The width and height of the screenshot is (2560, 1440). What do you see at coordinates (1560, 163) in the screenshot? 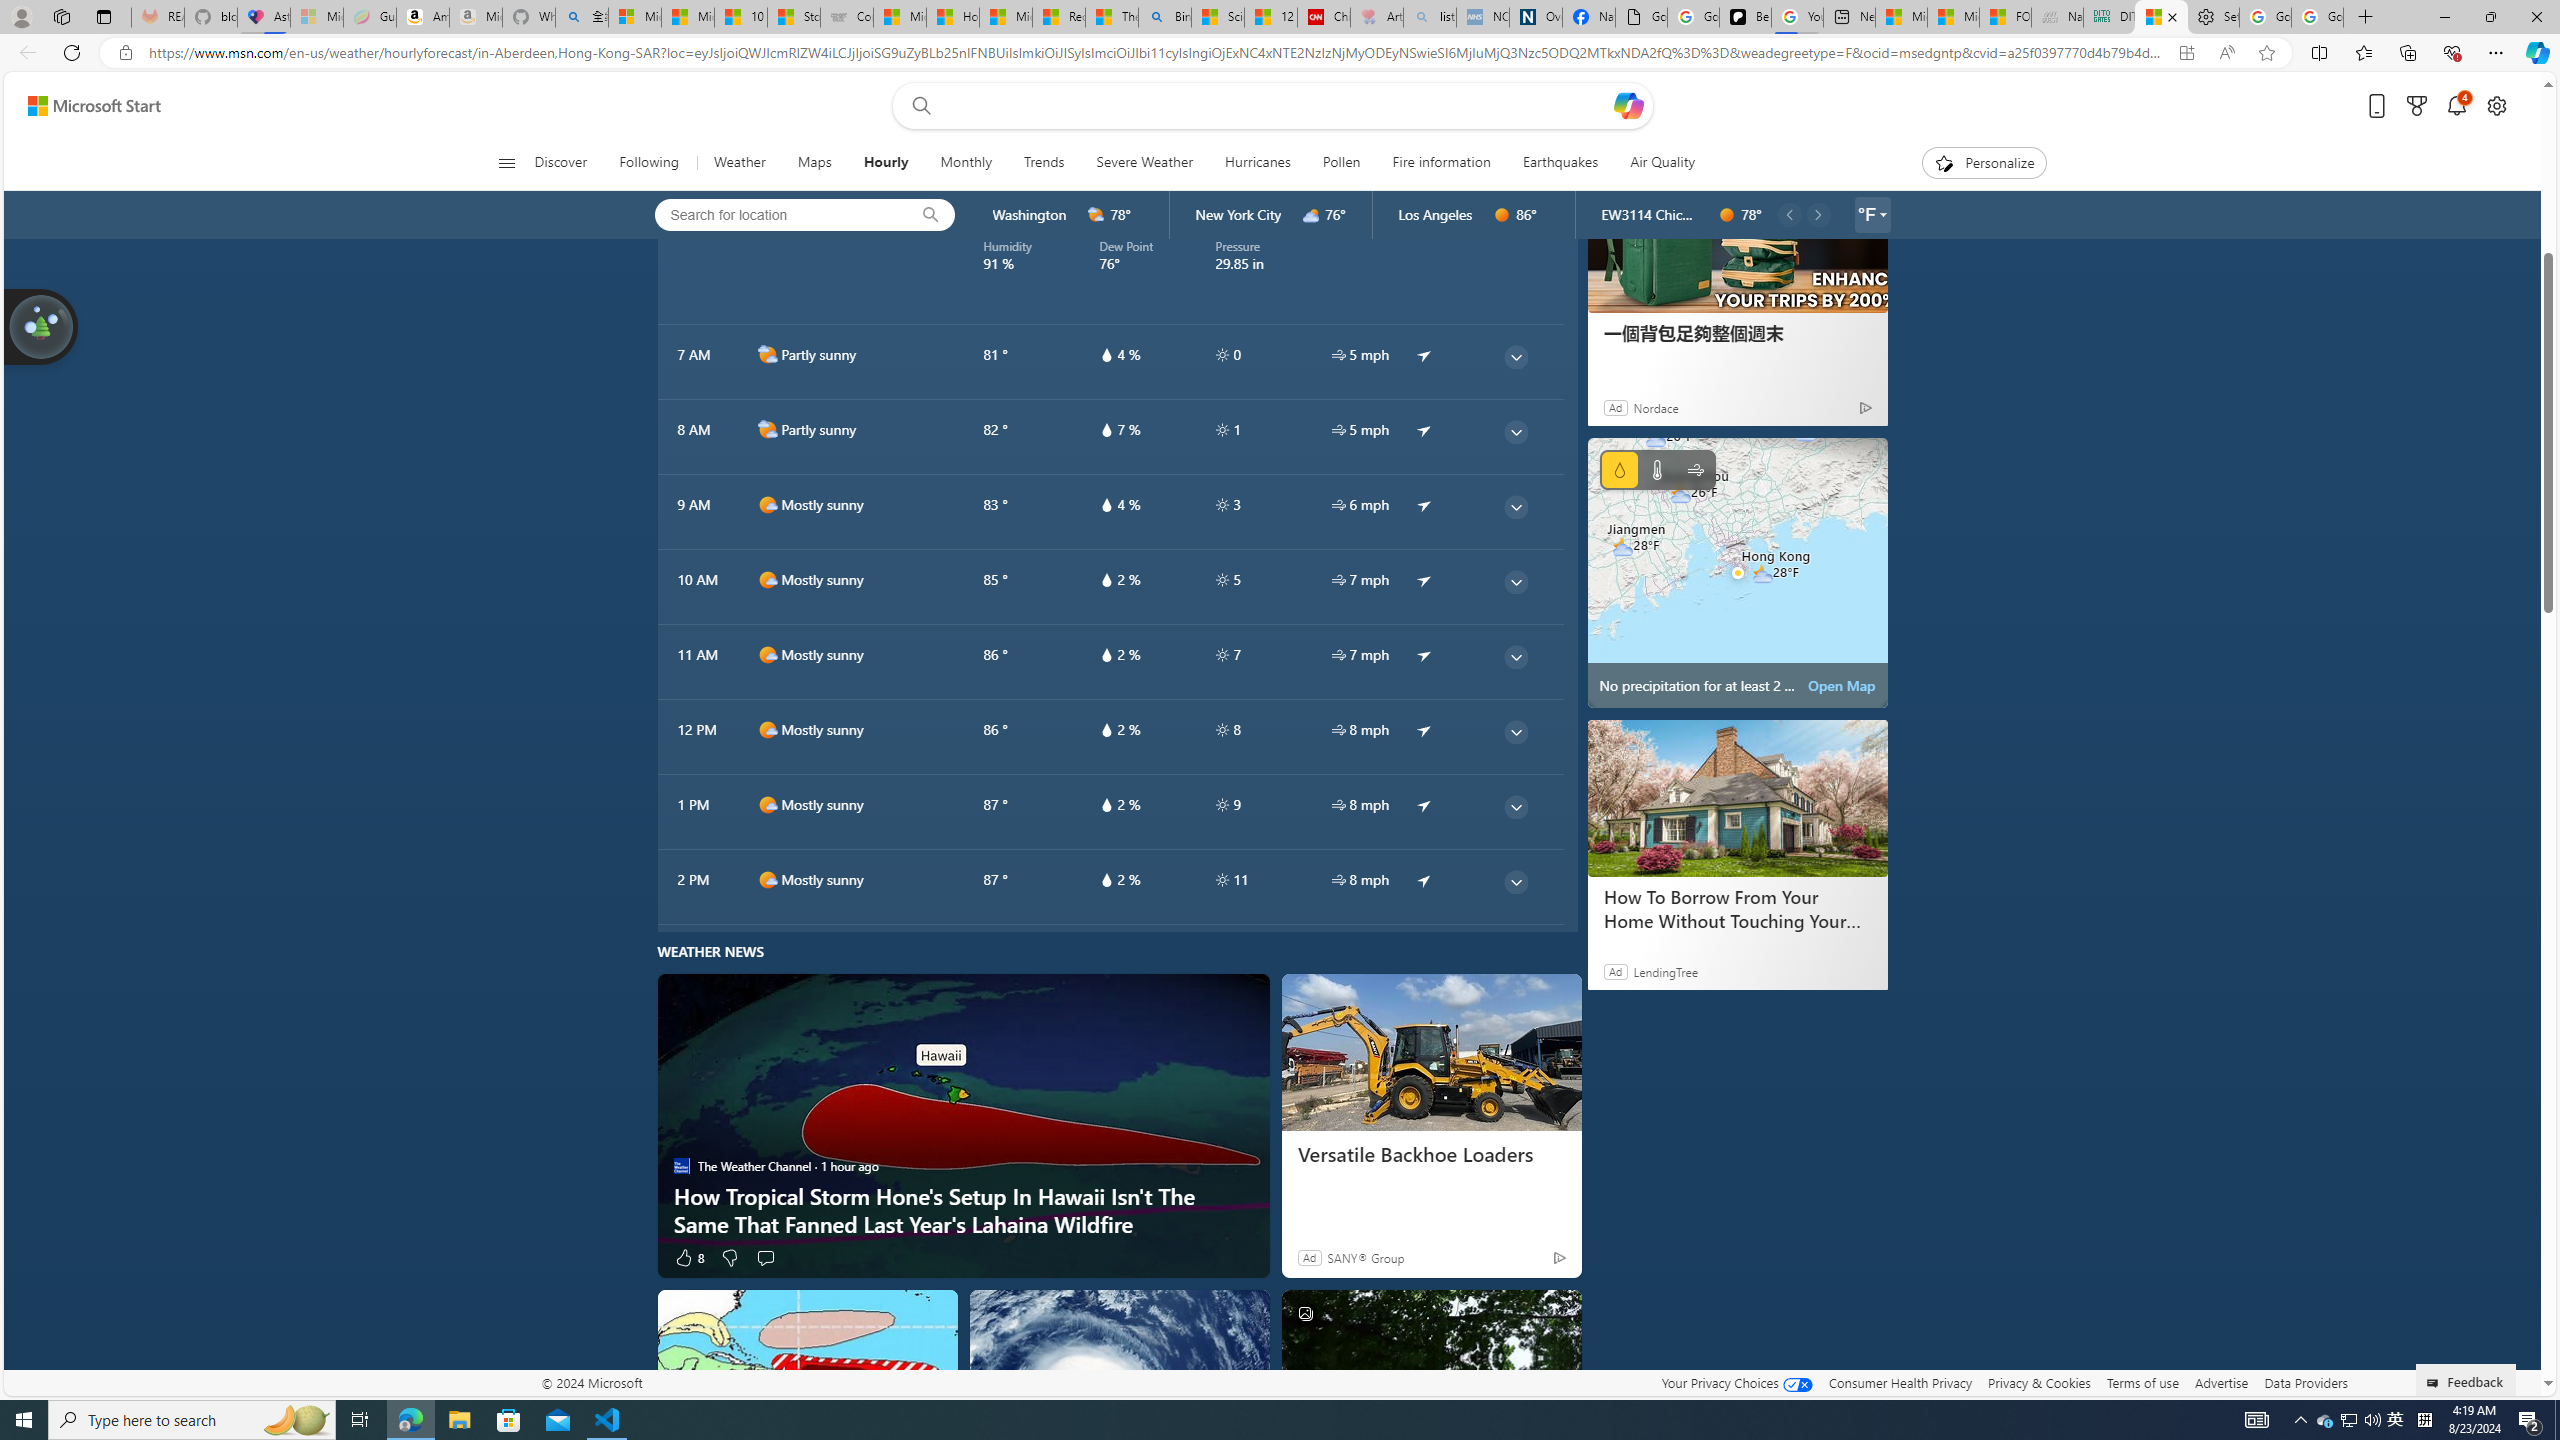
I see `Earthquakes` at bounding box center [1560, 163].